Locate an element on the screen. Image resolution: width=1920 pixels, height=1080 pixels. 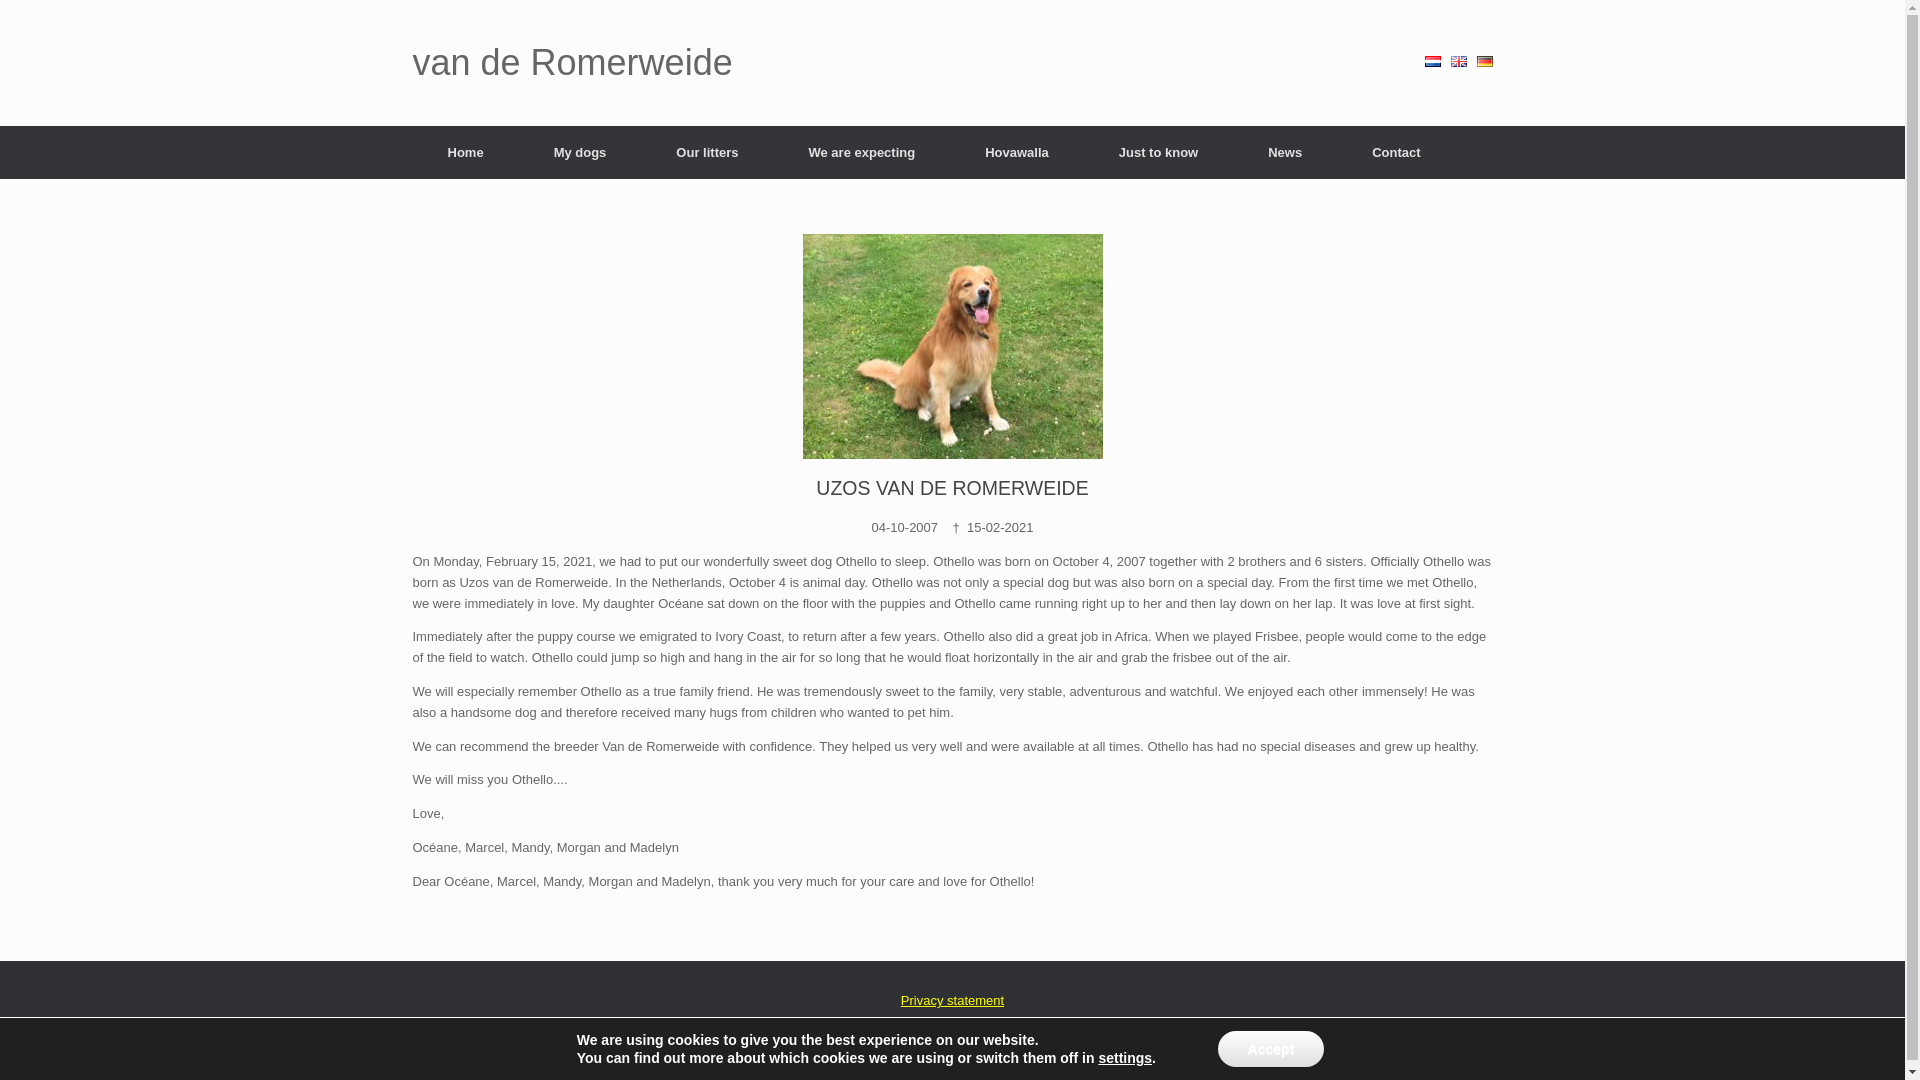
Privacy statement is located at coordinates (952, 1000).